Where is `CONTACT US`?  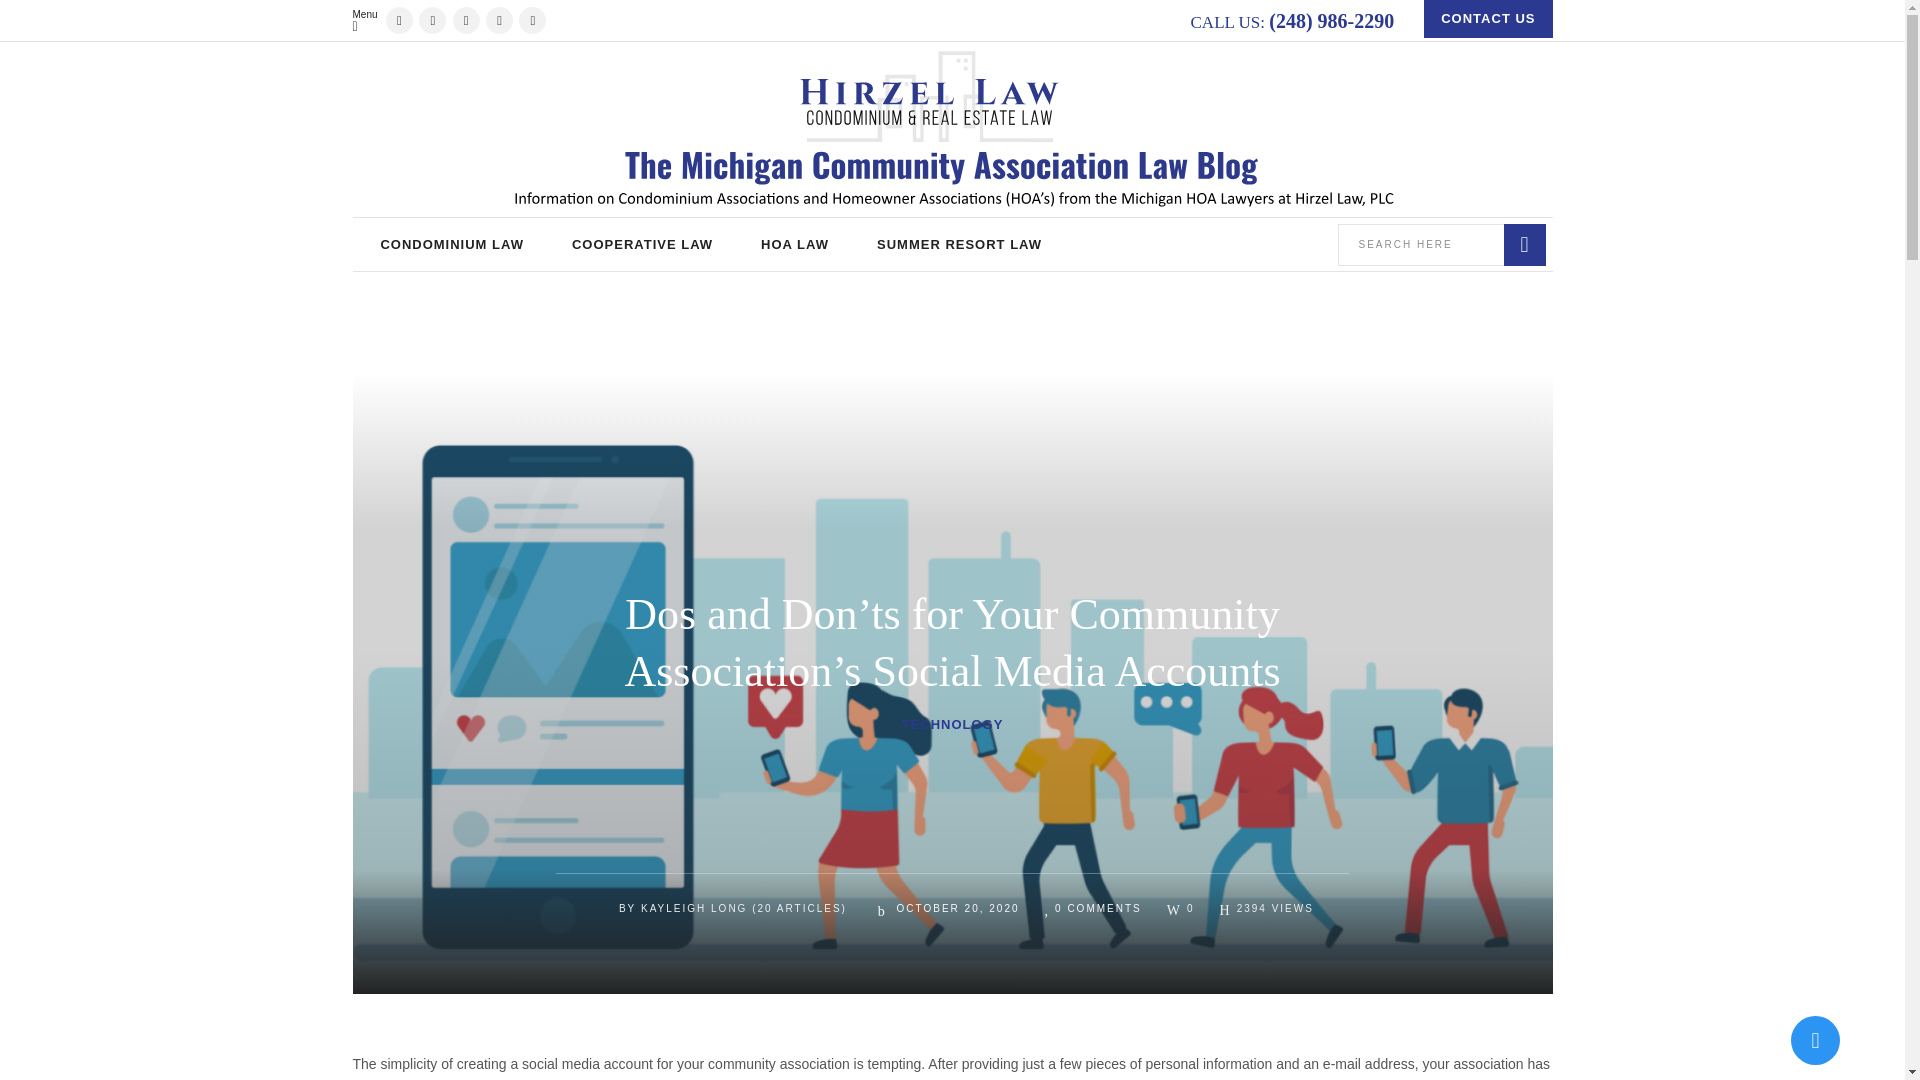 CONTACT US is located at coordinates (1488, 18).